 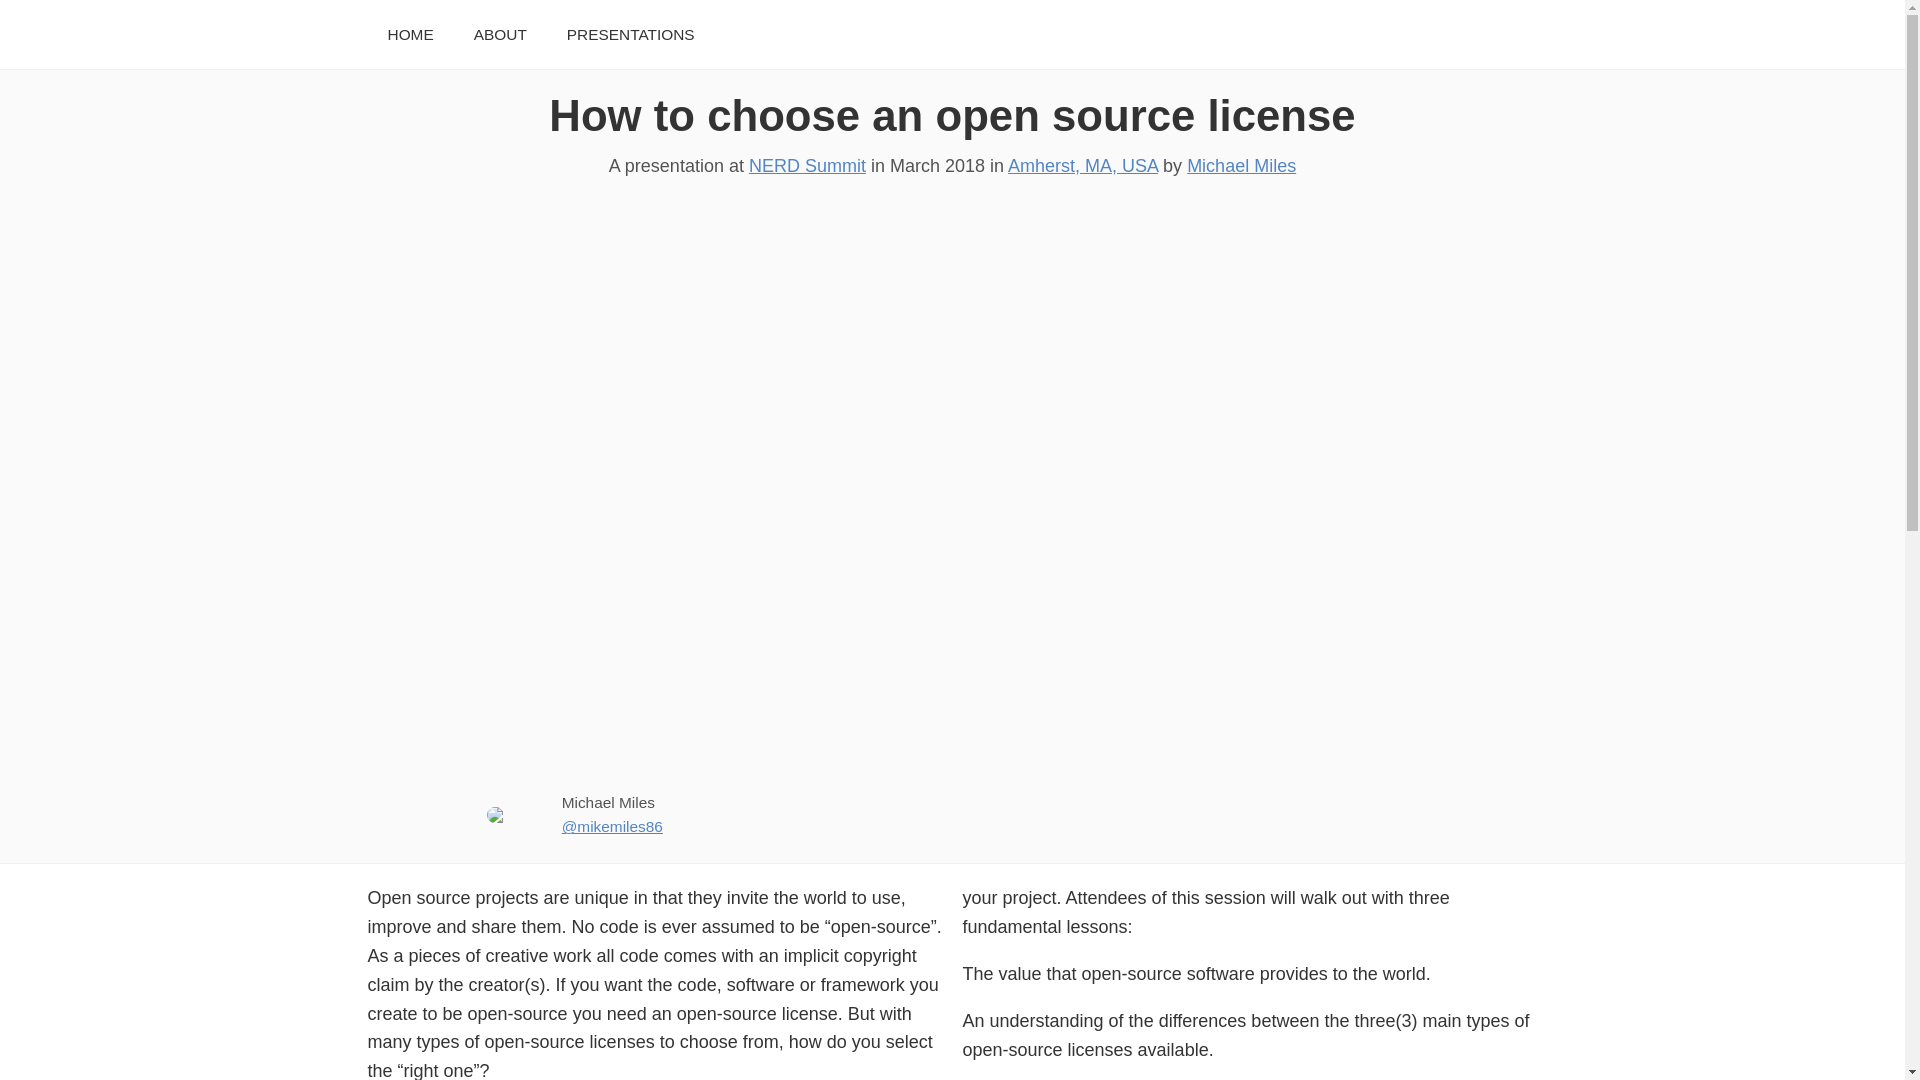 I want to click on NERD Summit, so click(x=806, y=166).